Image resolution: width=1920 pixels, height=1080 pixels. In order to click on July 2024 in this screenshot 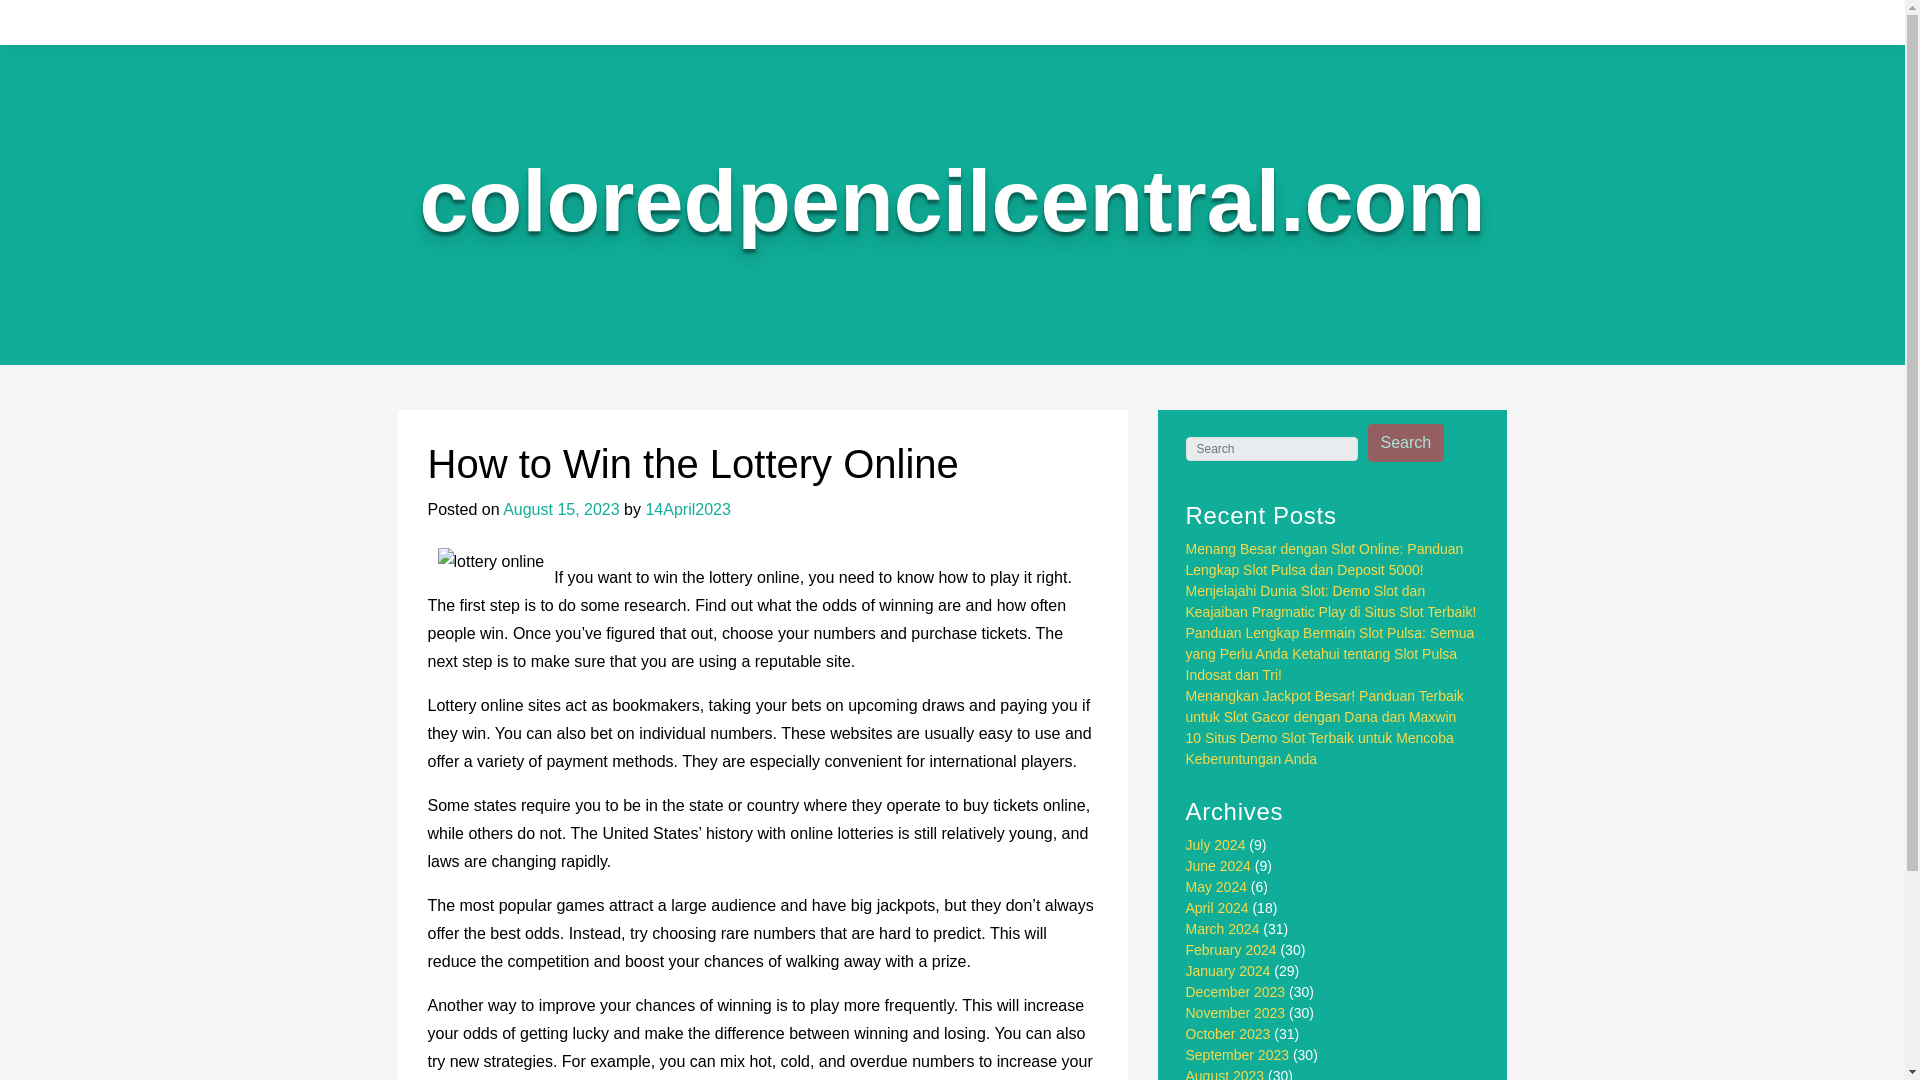, I will do `click(1216, 845)`.